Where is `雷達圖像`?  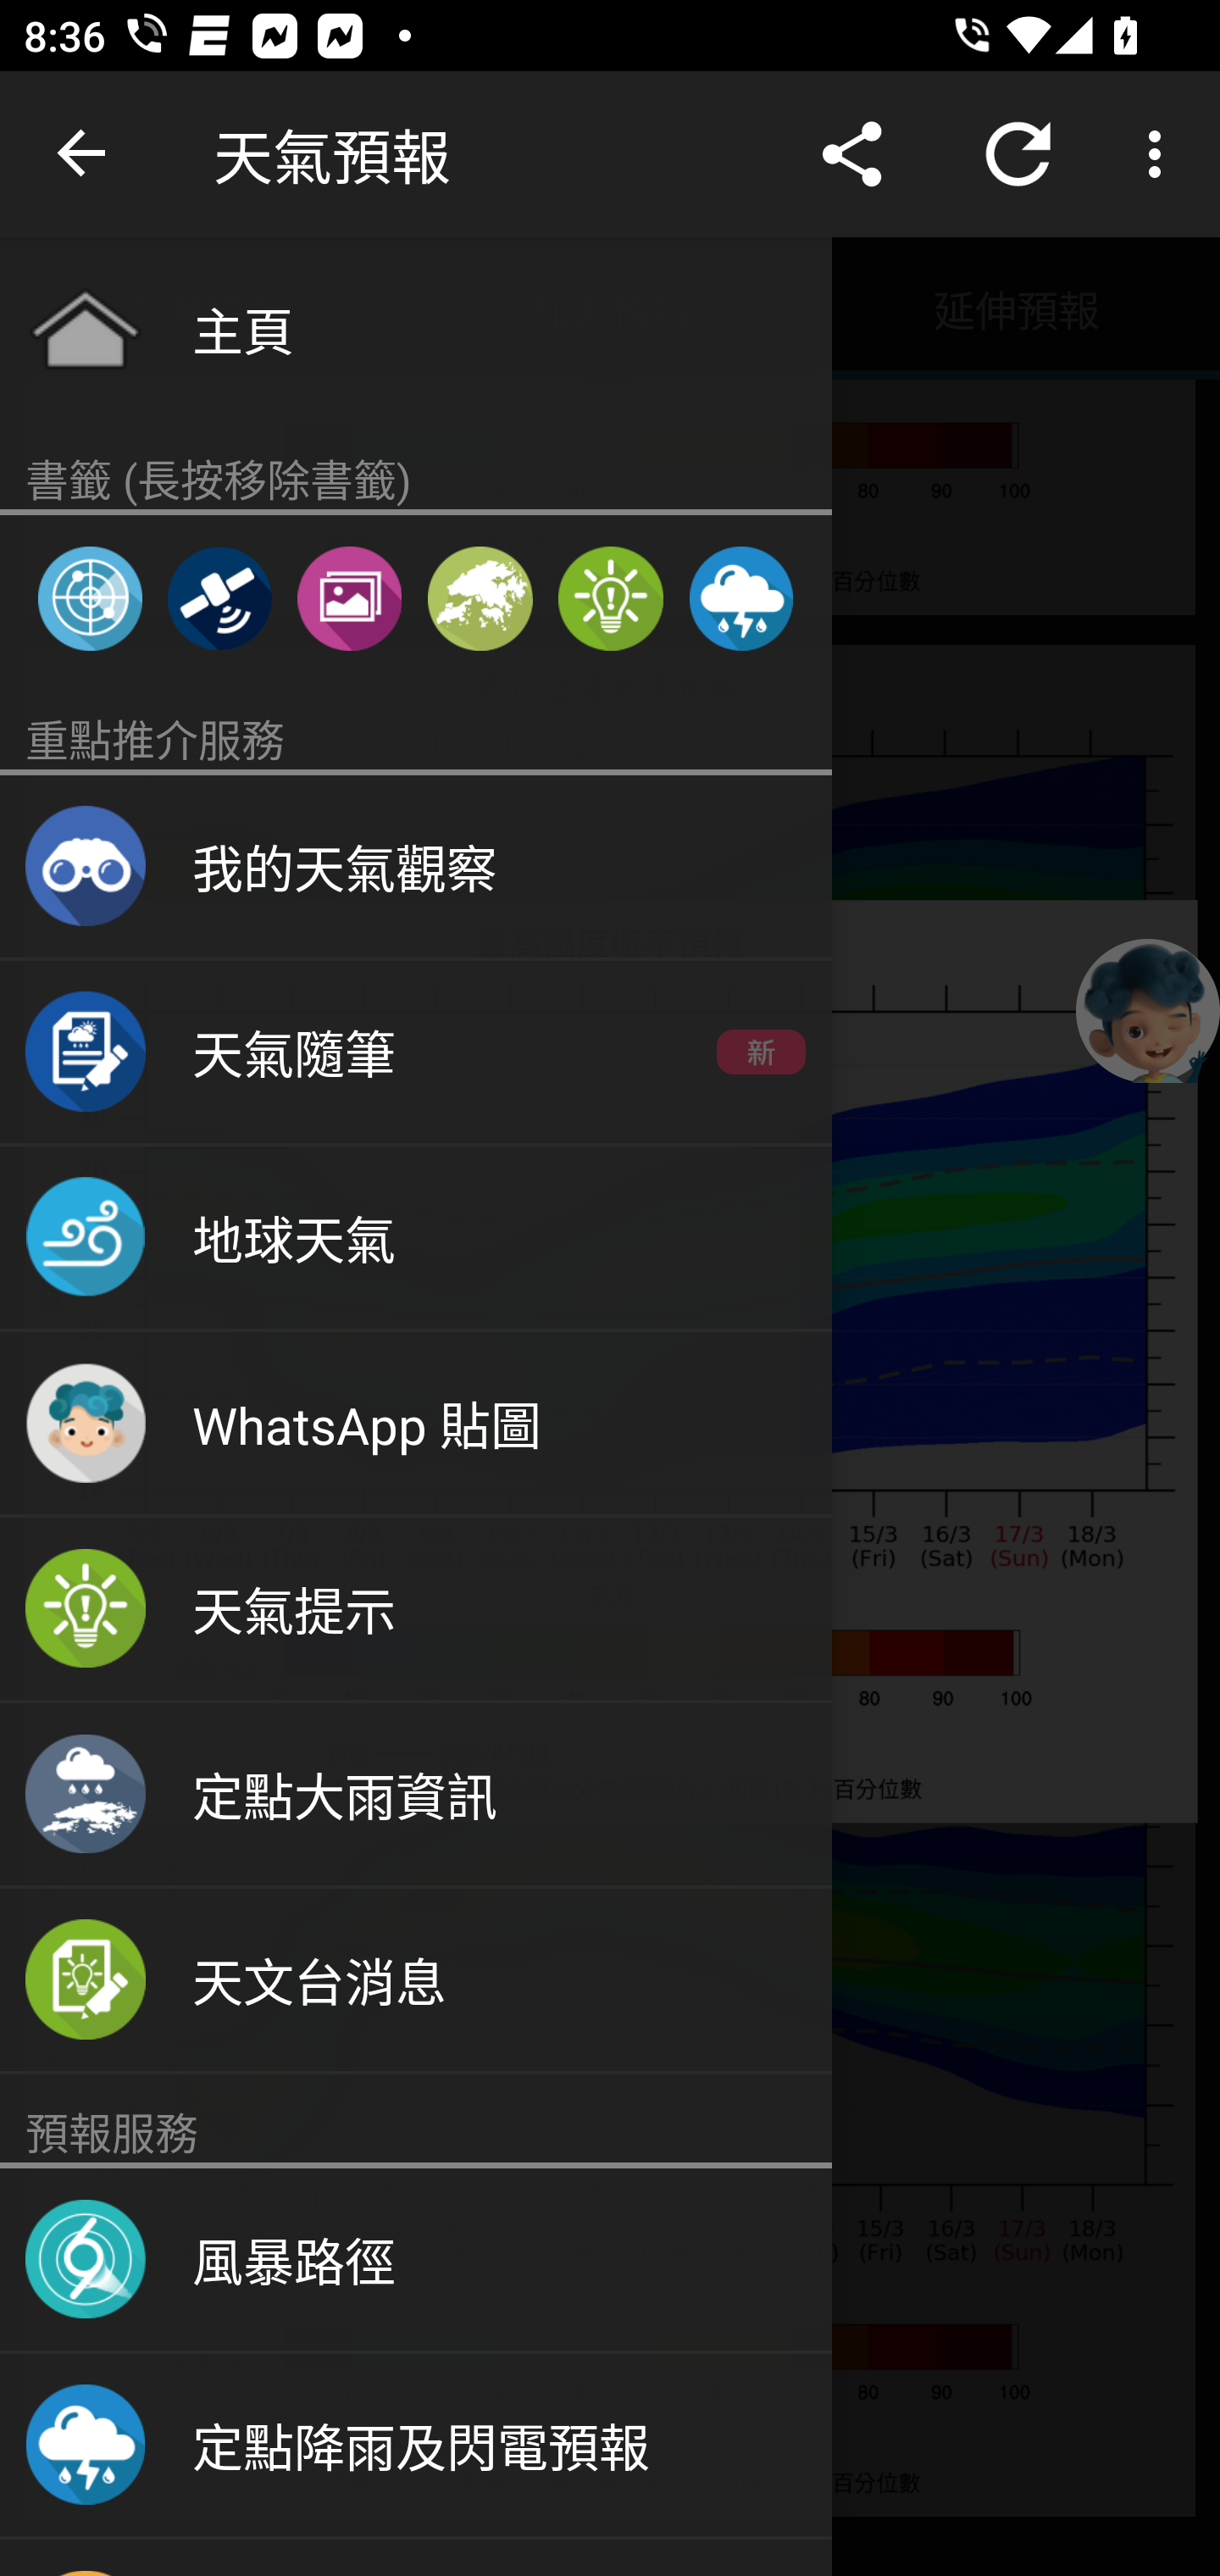
雷達圖像 is located at coordinates (90, 598).